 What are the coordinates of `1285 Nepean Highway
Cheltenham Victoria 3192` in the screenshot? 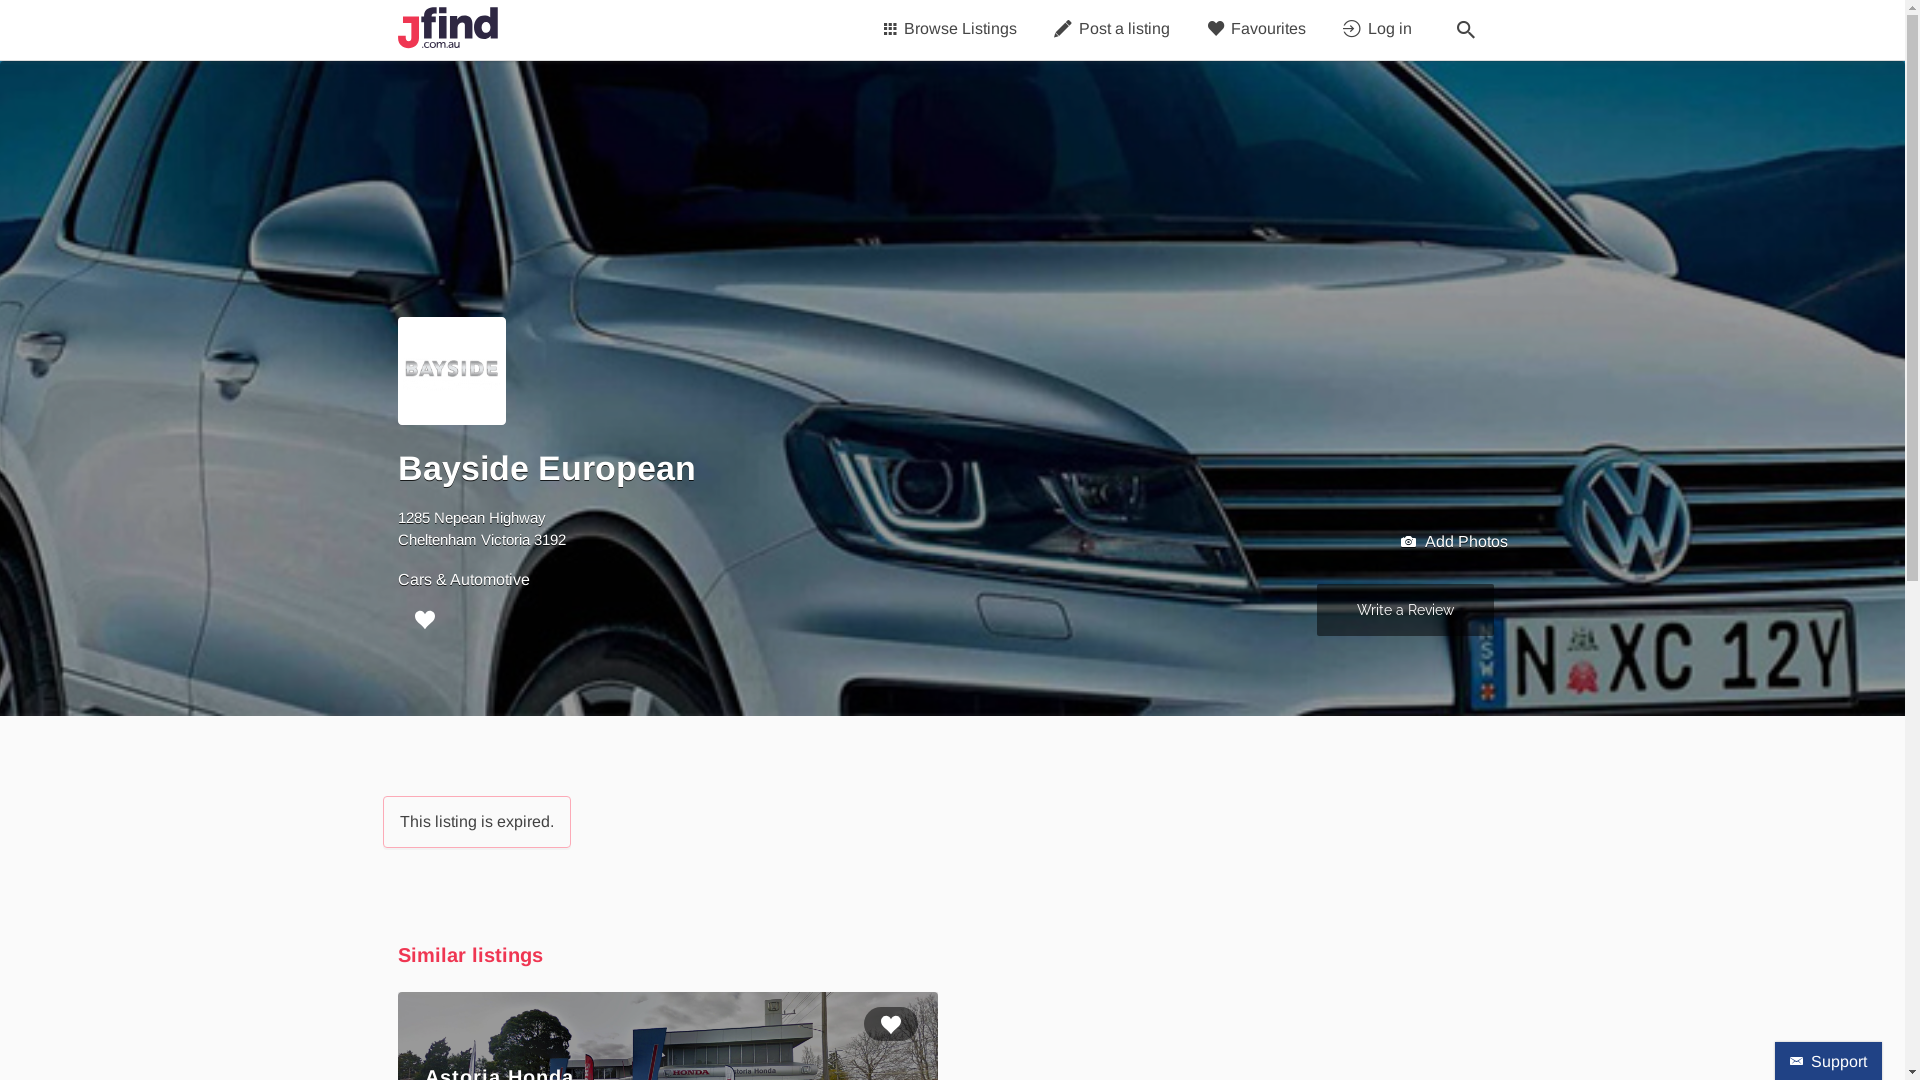 It's located at (482, 528).